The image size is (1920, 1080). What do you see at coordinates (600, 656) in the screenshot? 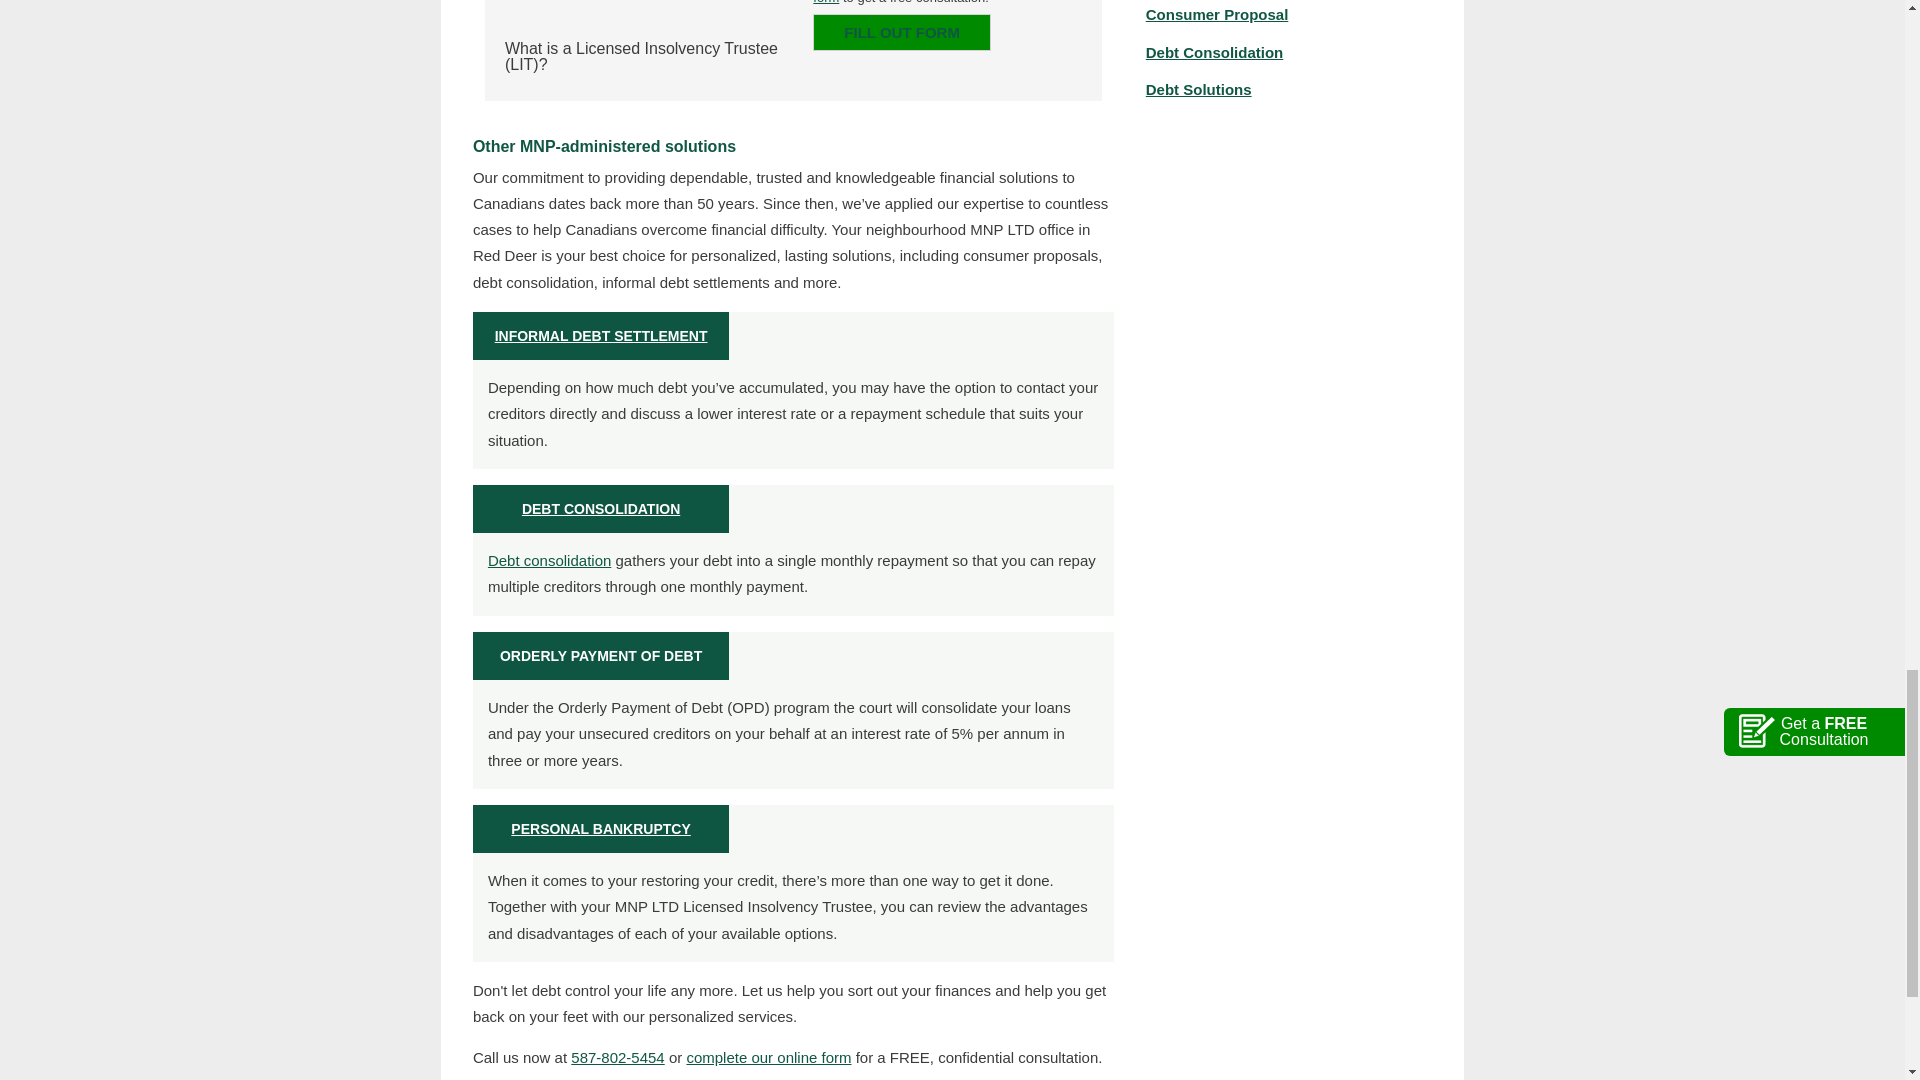
I see `ORDERLY PAYMENT OF DEBT` at bounding box center [600, 656].